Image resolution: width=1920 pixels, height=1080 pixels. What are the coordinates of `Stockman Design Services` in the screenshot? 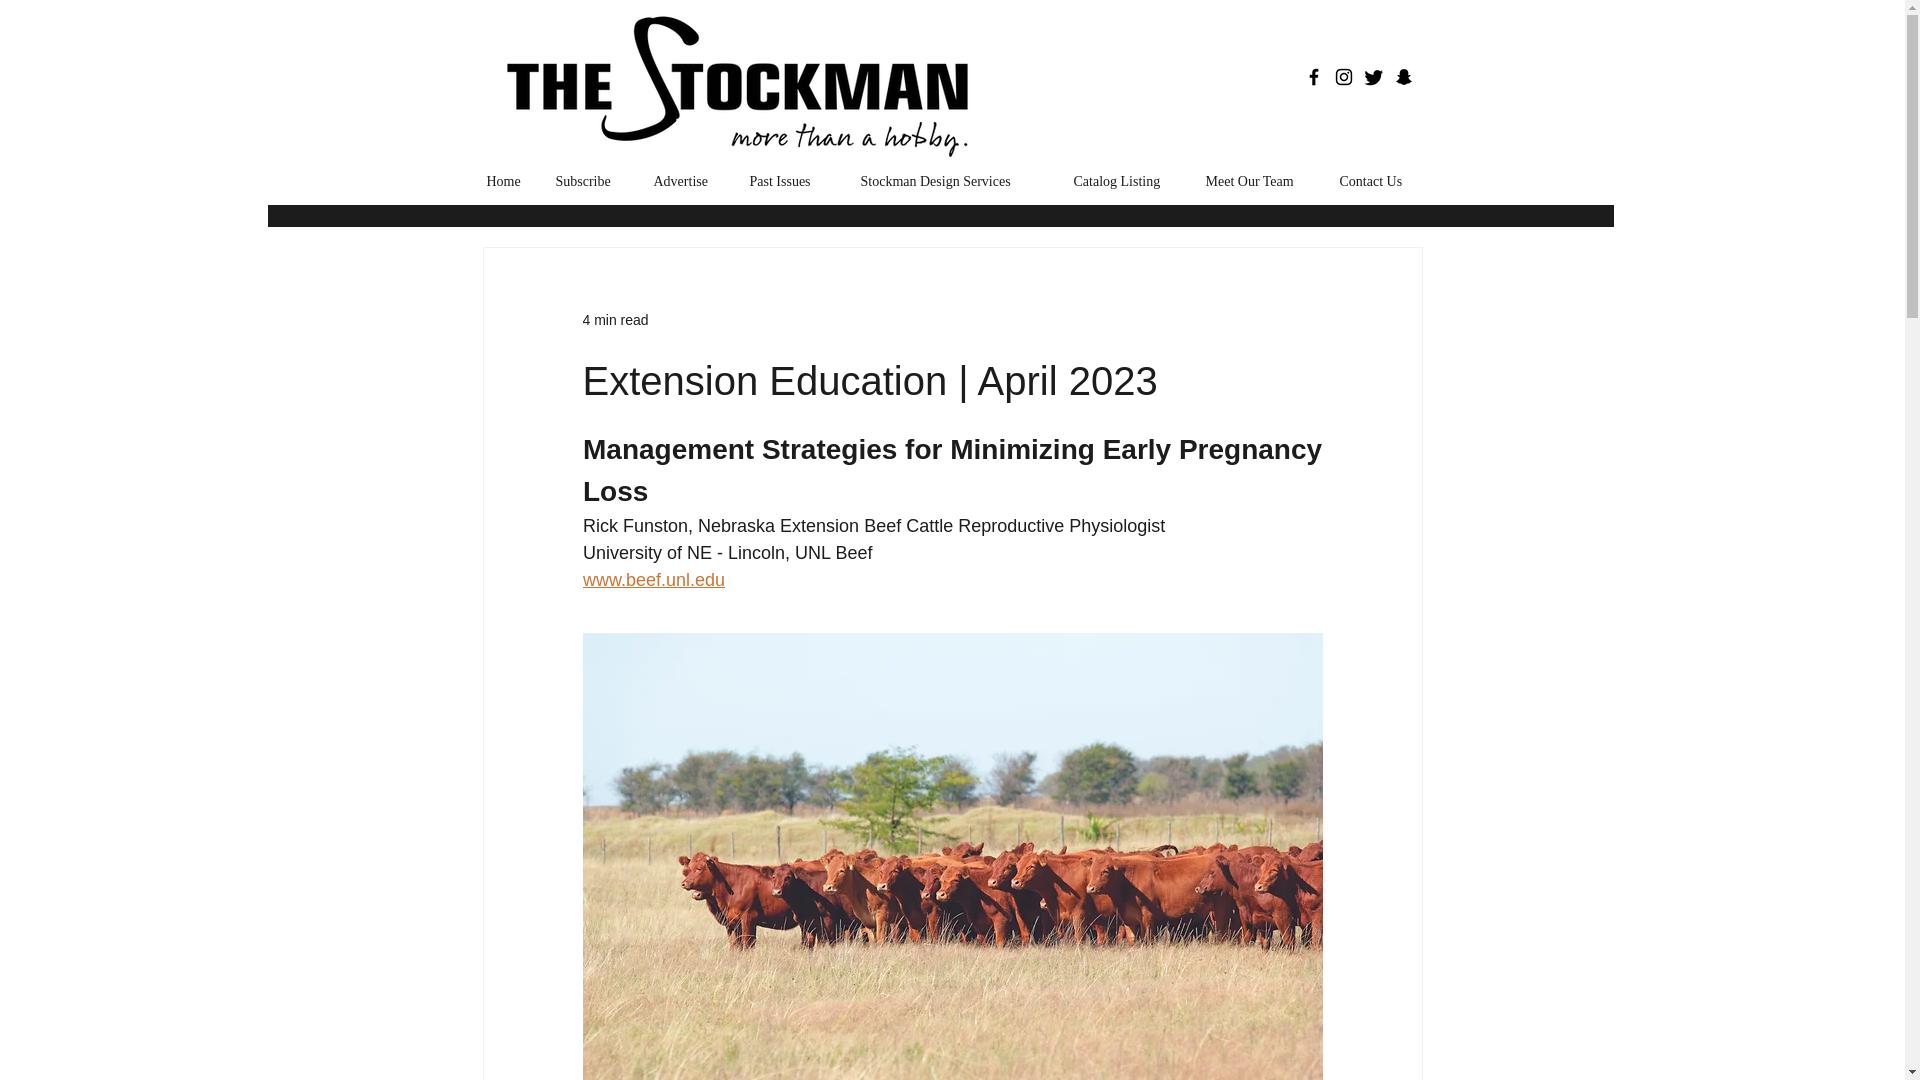 It's located at (952, 181).